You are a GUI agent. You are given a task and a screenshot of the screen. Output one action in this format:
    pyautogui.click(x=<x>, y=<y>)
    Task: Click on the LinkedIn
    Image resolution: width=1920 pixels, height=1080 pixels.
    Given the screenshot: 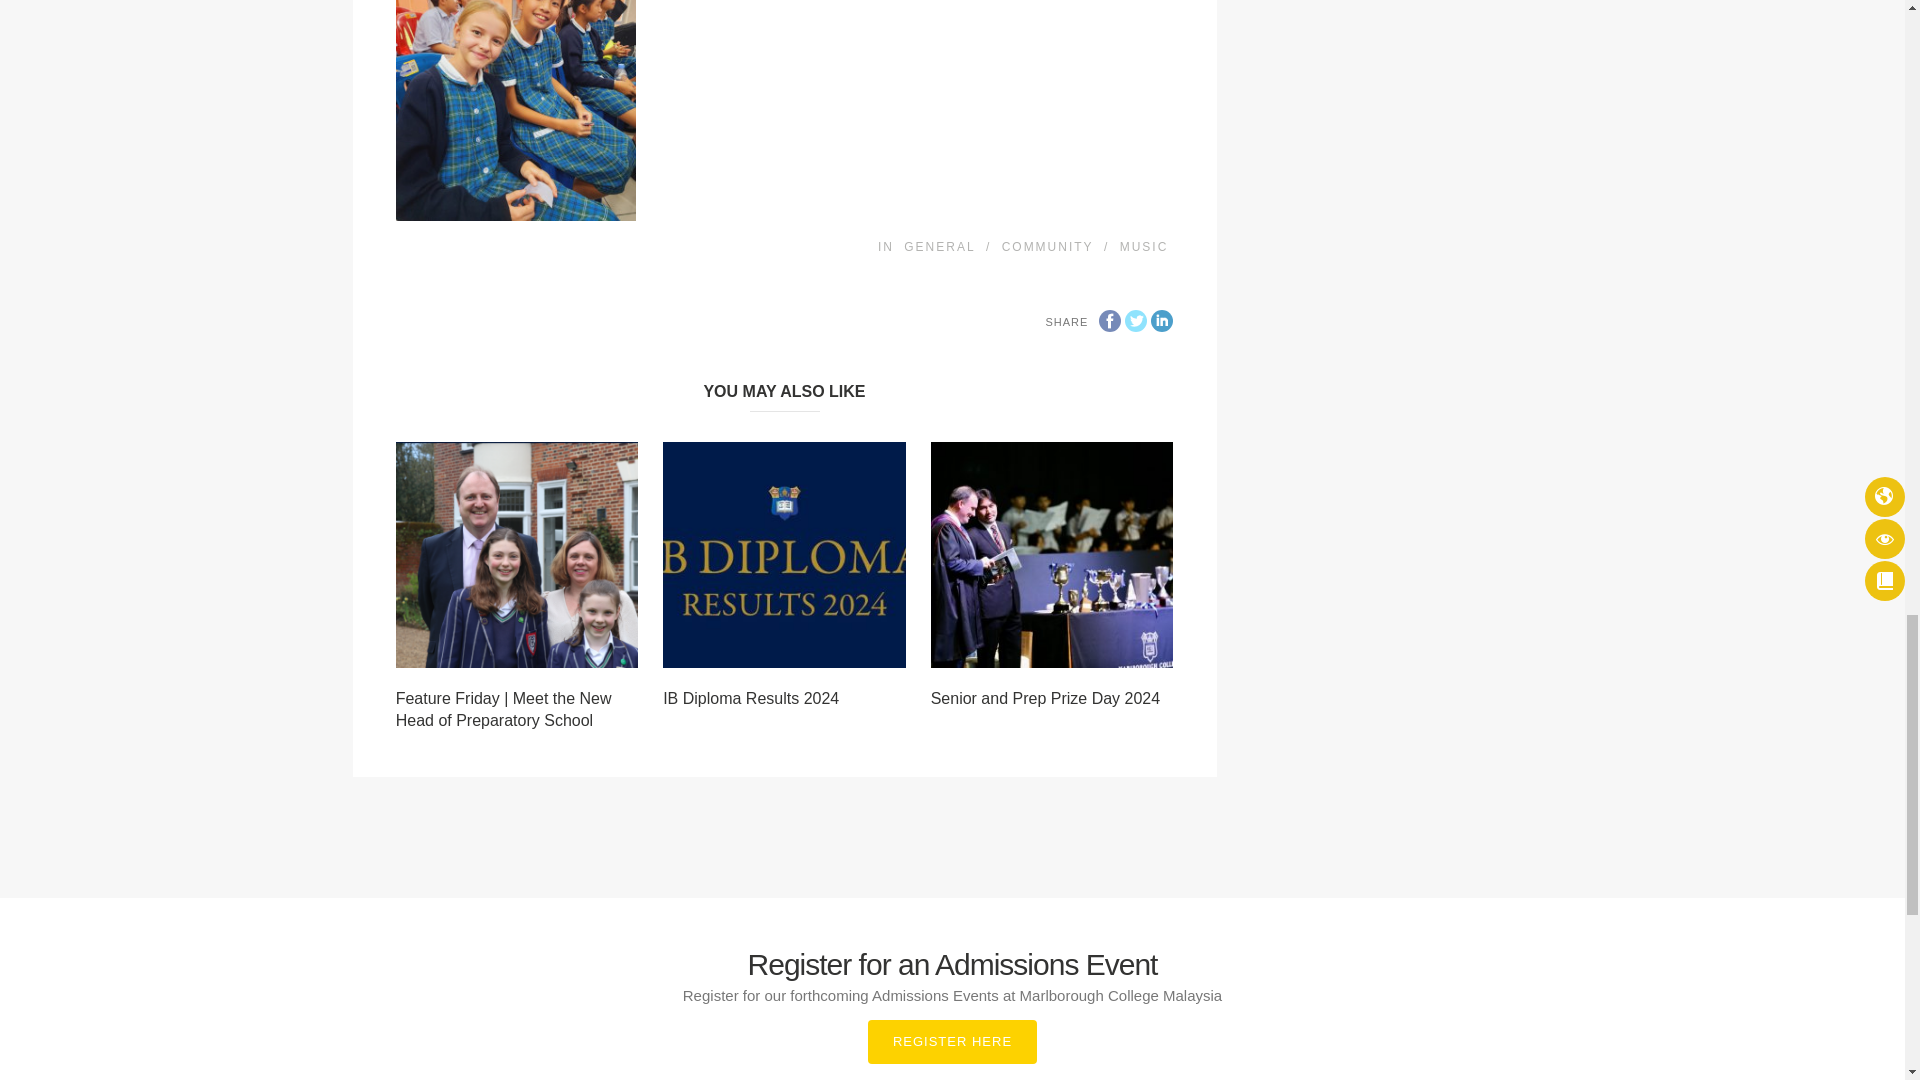 What is the action you would take?
    pyautogui.click(x=1162, y=320)
    